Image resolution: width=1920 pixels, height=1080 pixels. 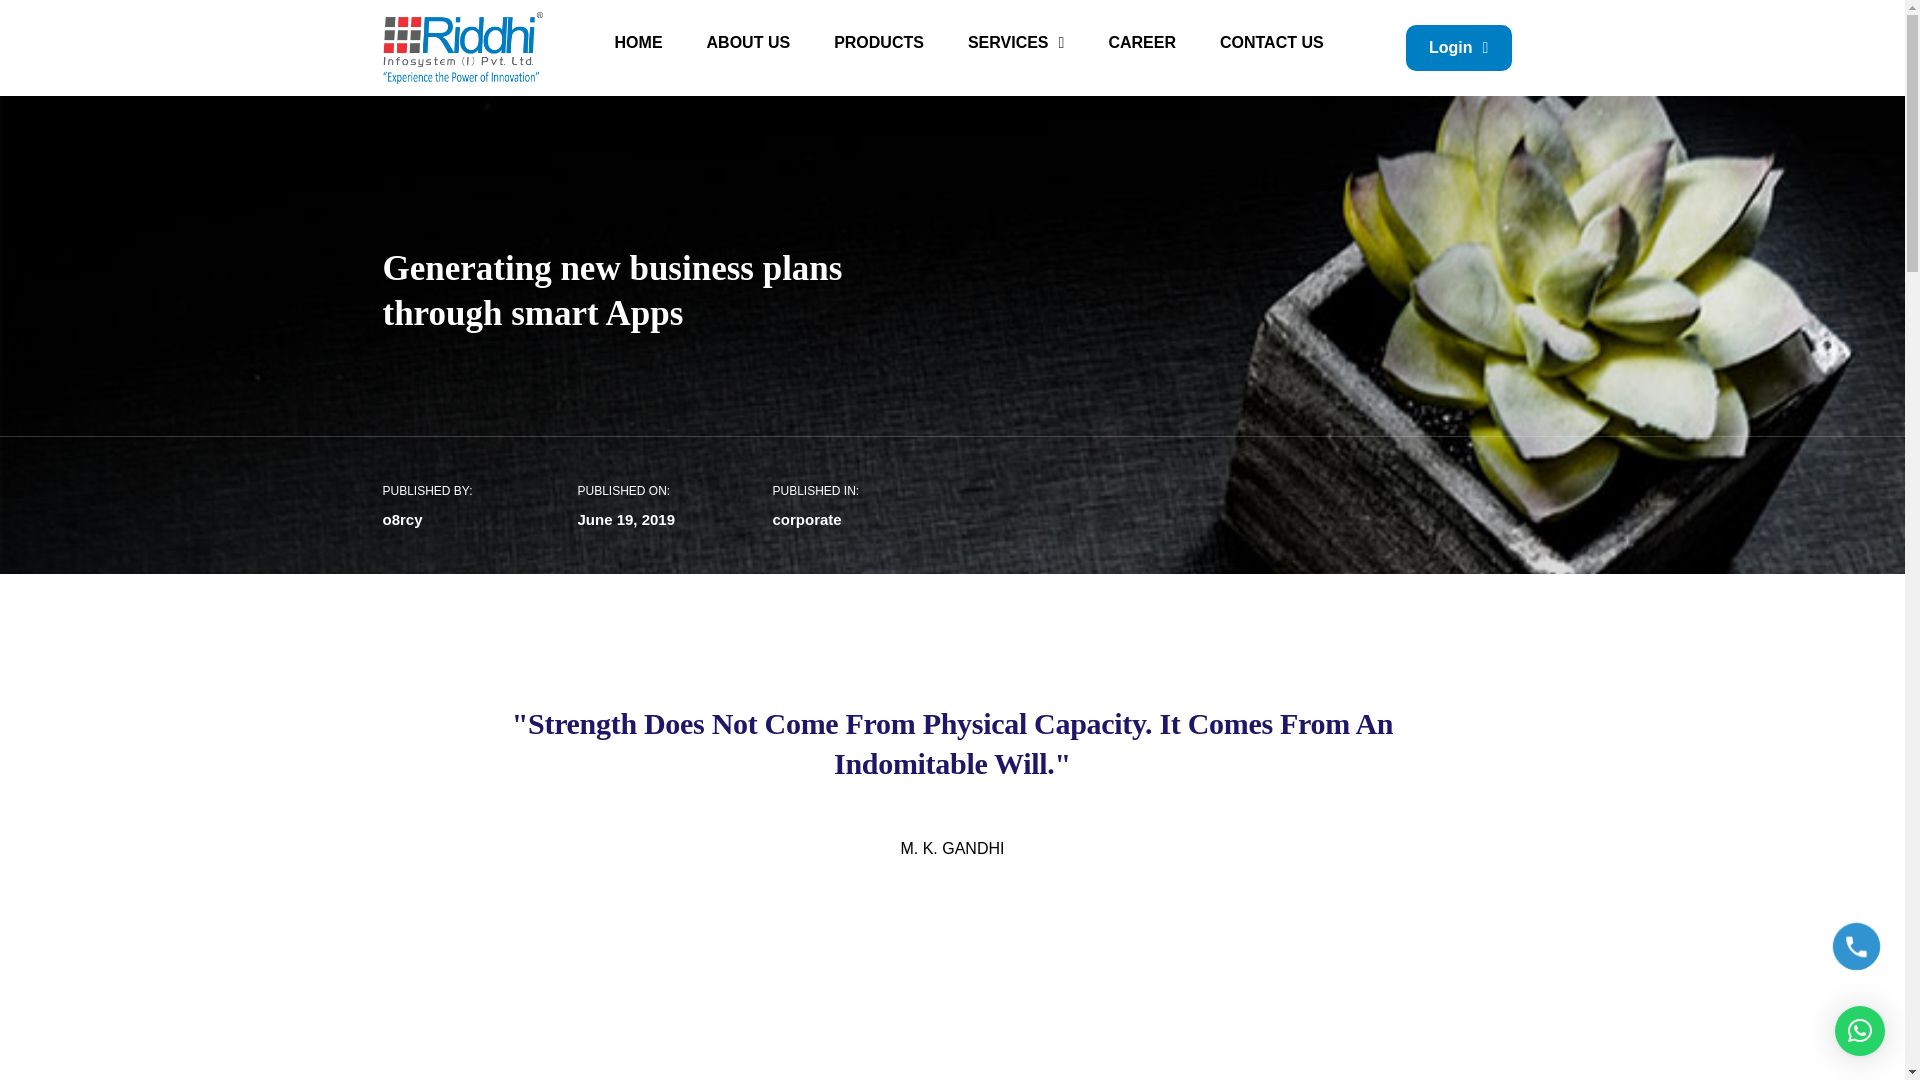 What do you see at coordinates (879, 6) in the screenshot?
I see `PRODUCTS` at bounding box center [879, 6].